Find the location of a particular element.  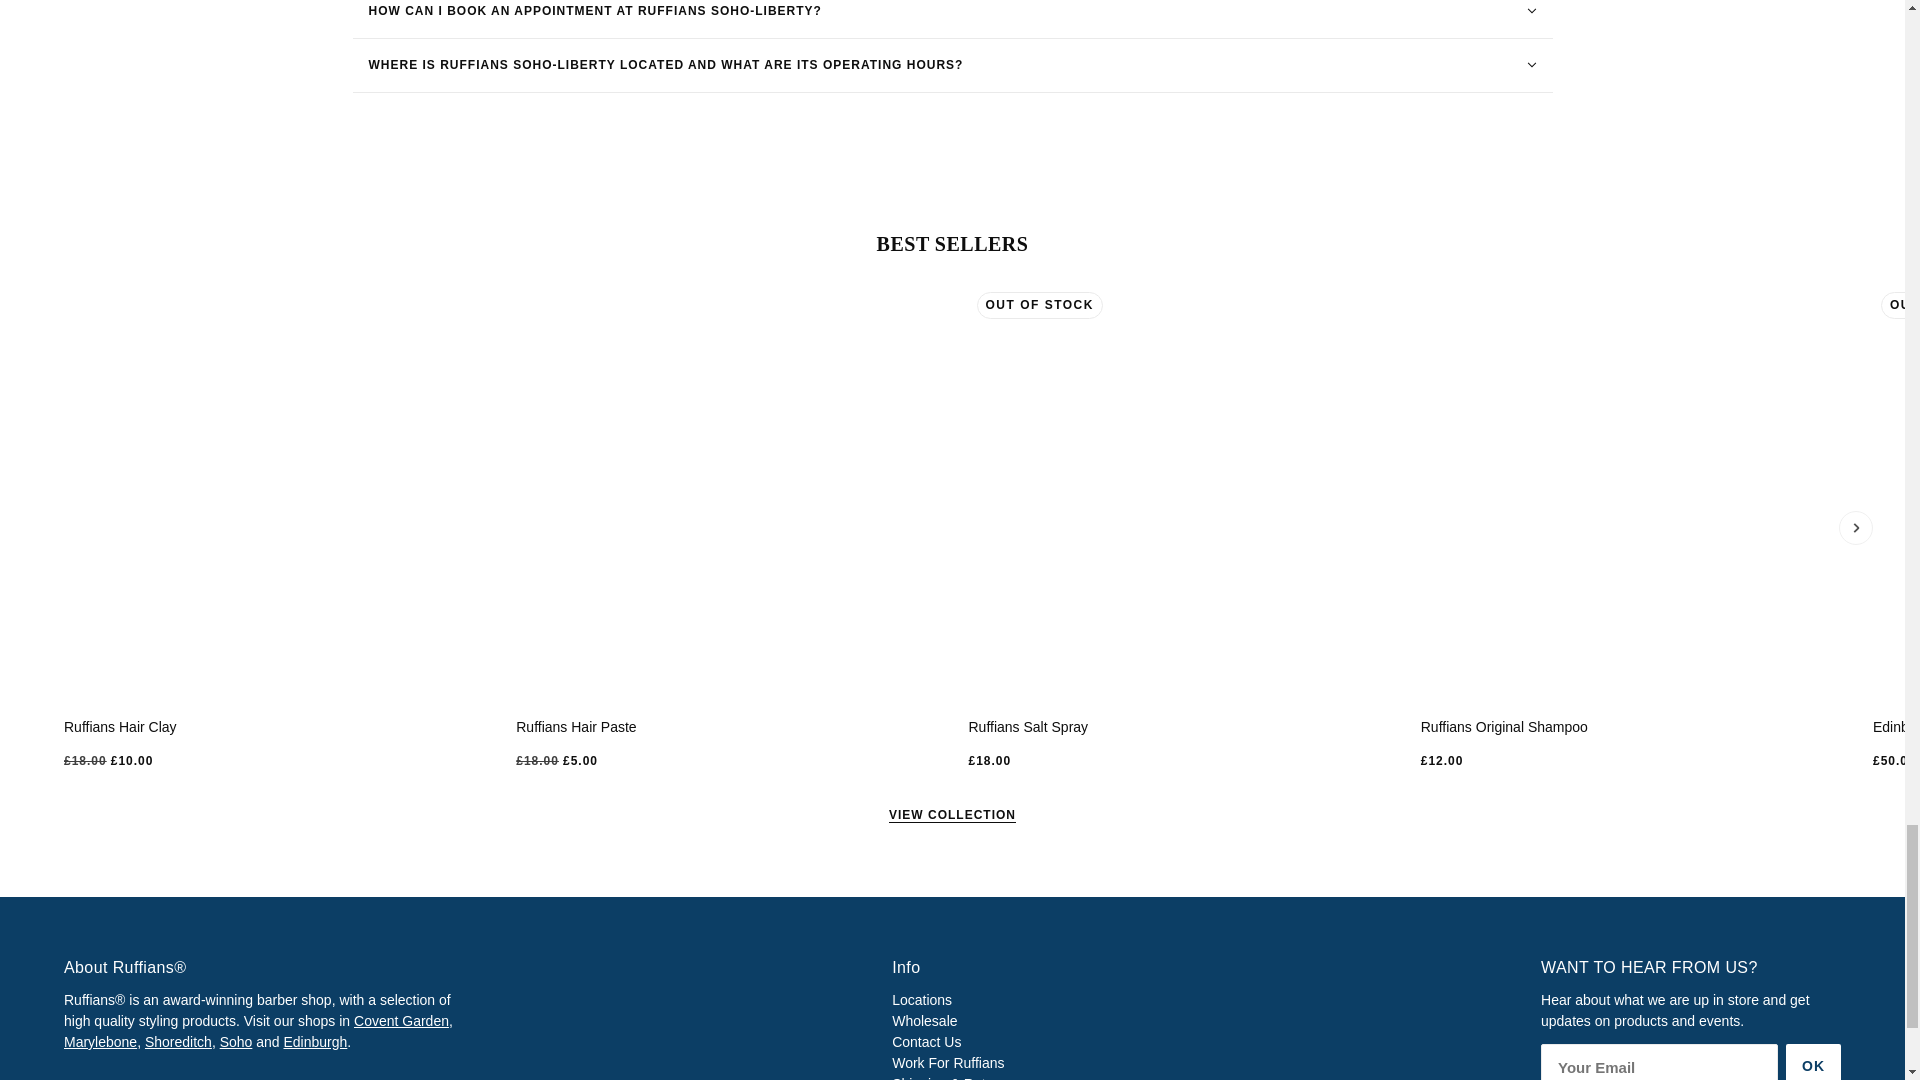

Locations is located at coordinates (922, 1000).